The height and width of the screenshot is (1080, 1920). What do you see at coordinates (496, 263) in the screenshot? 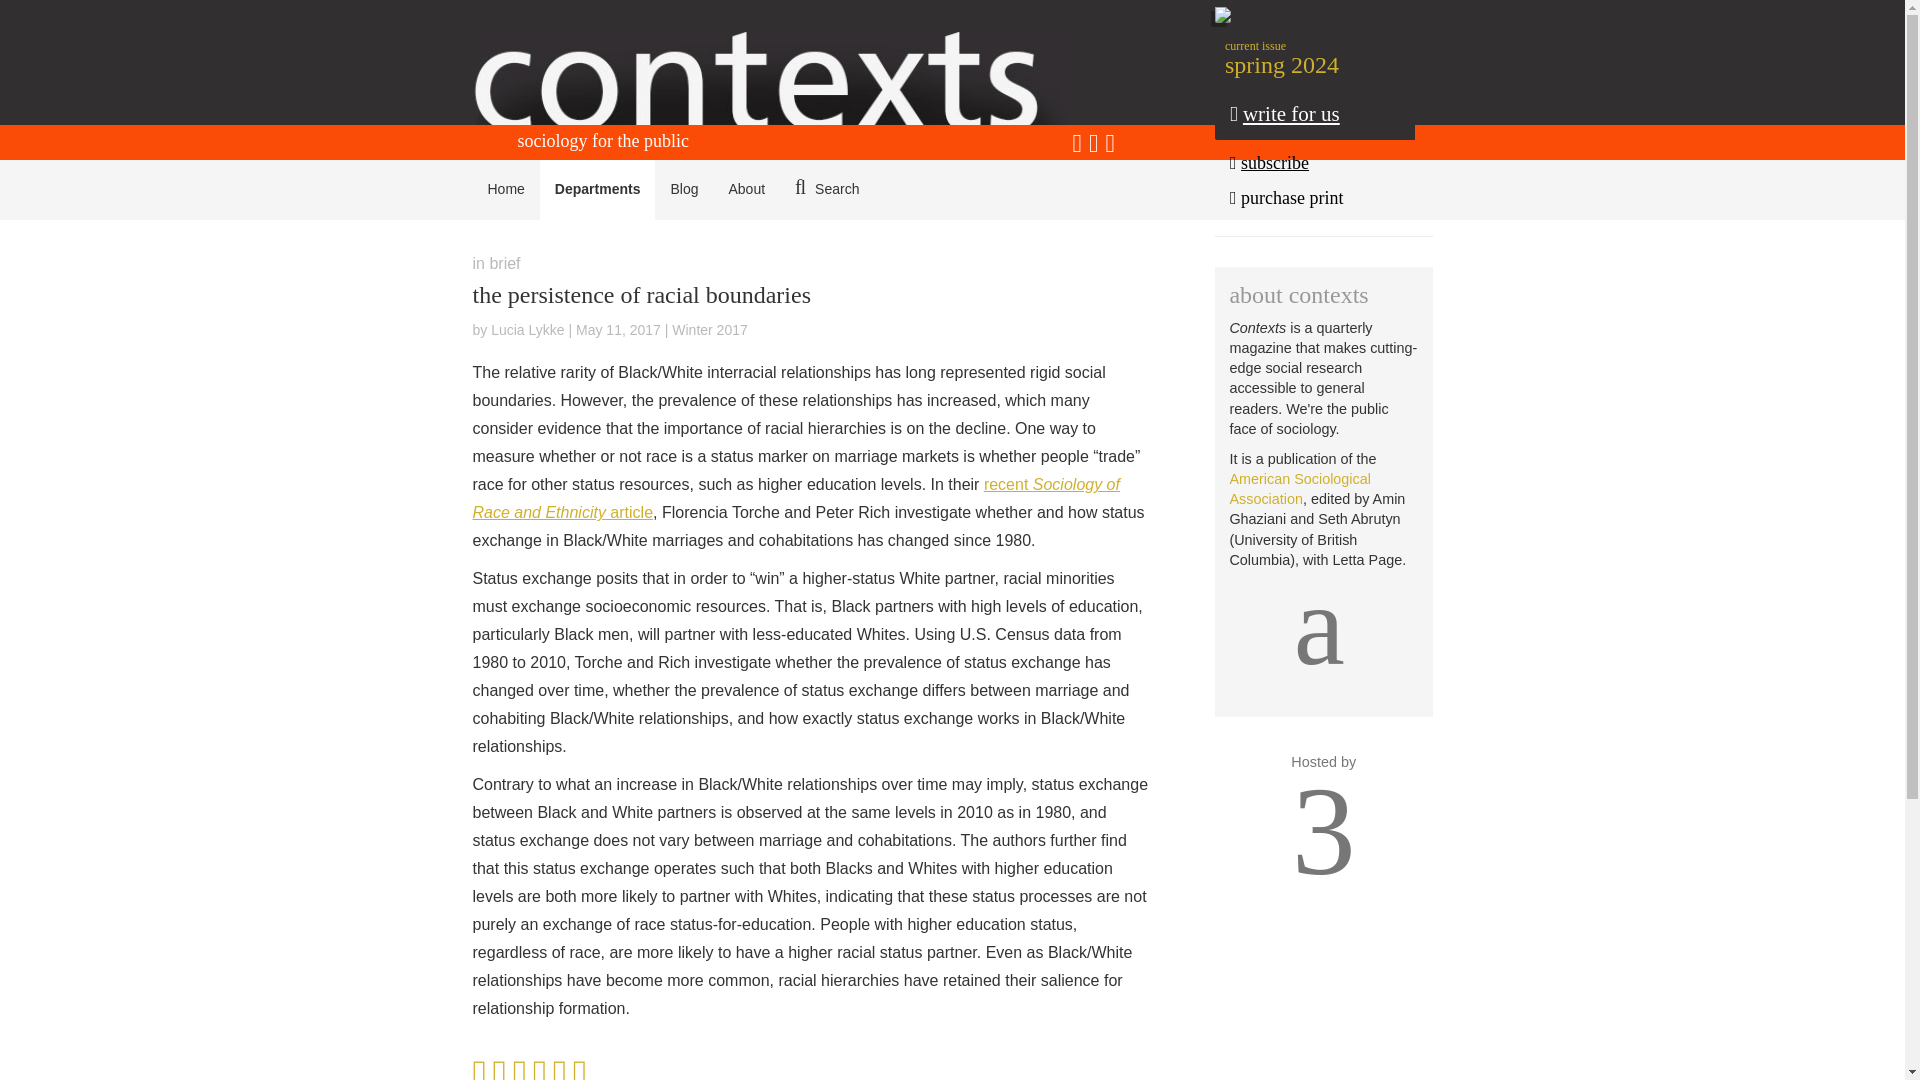
I see `in brief` at bounding box center [496, 263].